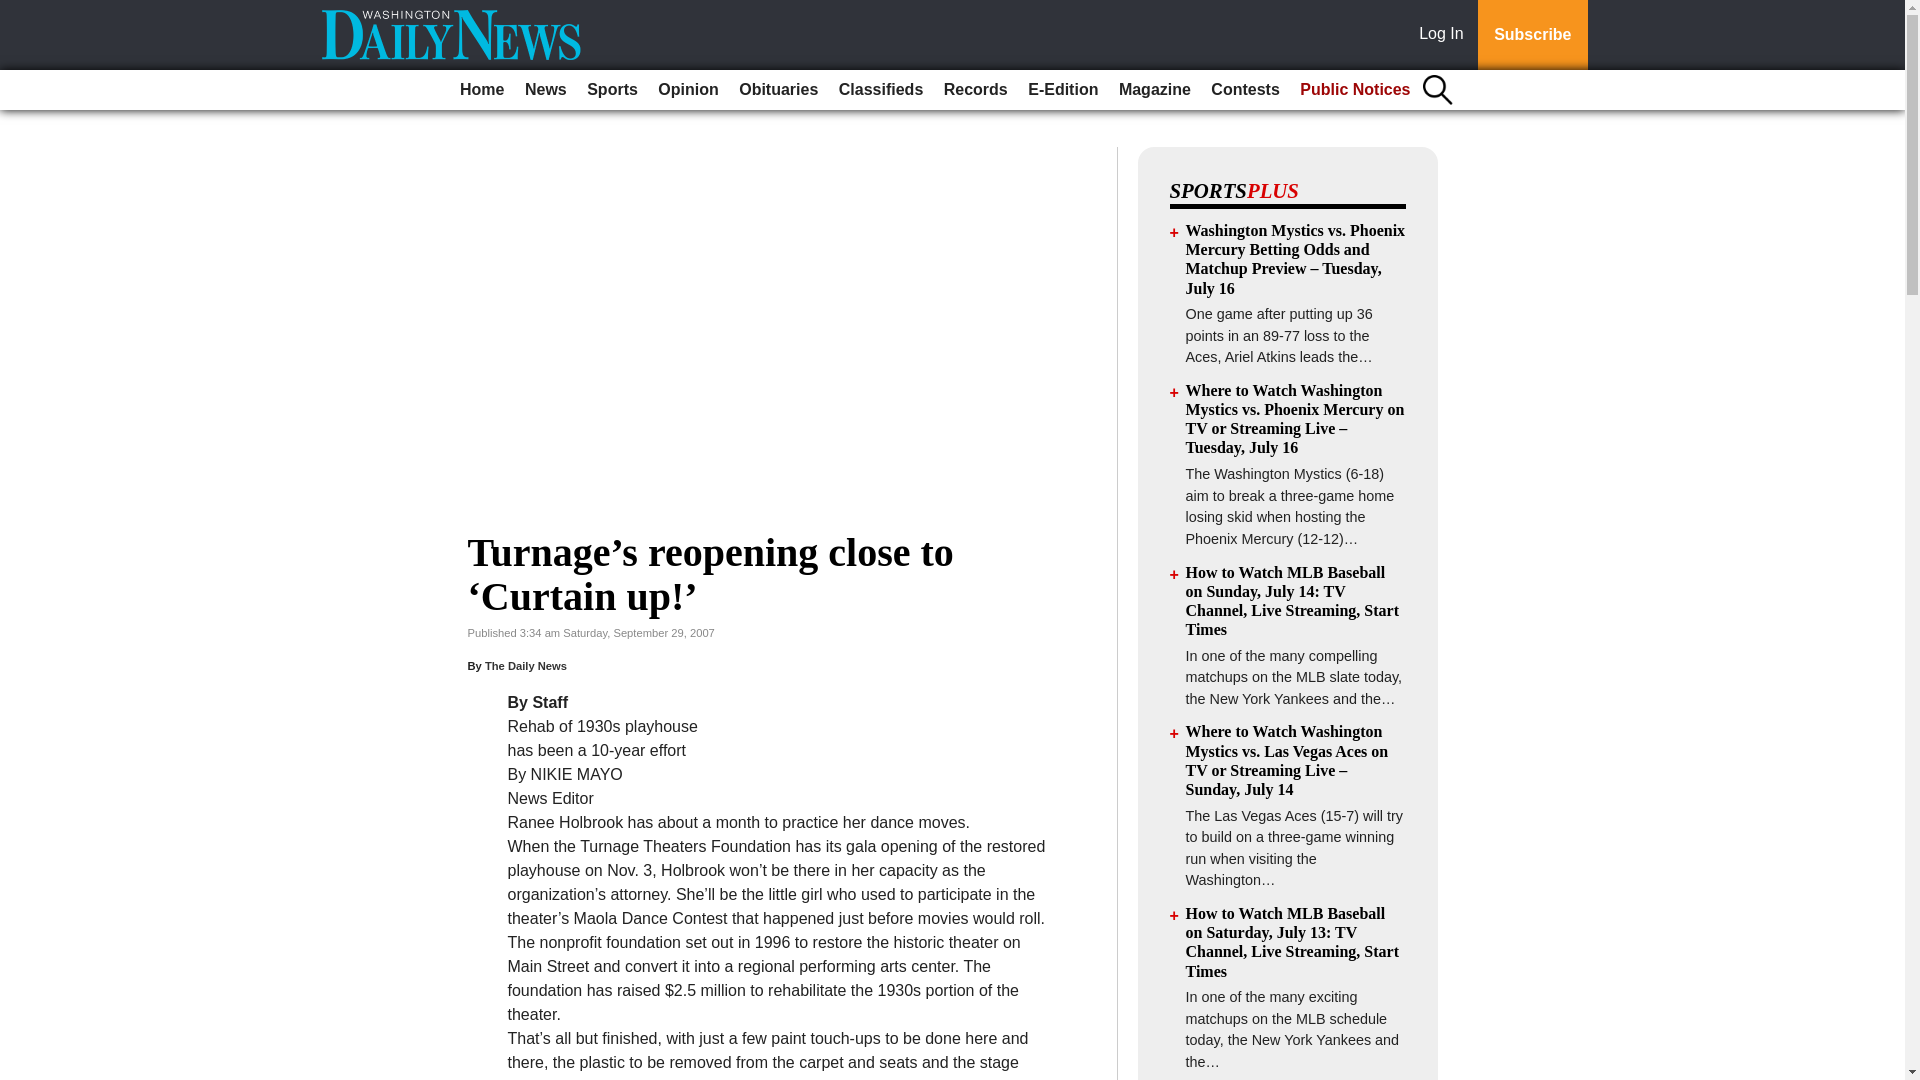  I want to click on Classifieds, so click(881, 90).